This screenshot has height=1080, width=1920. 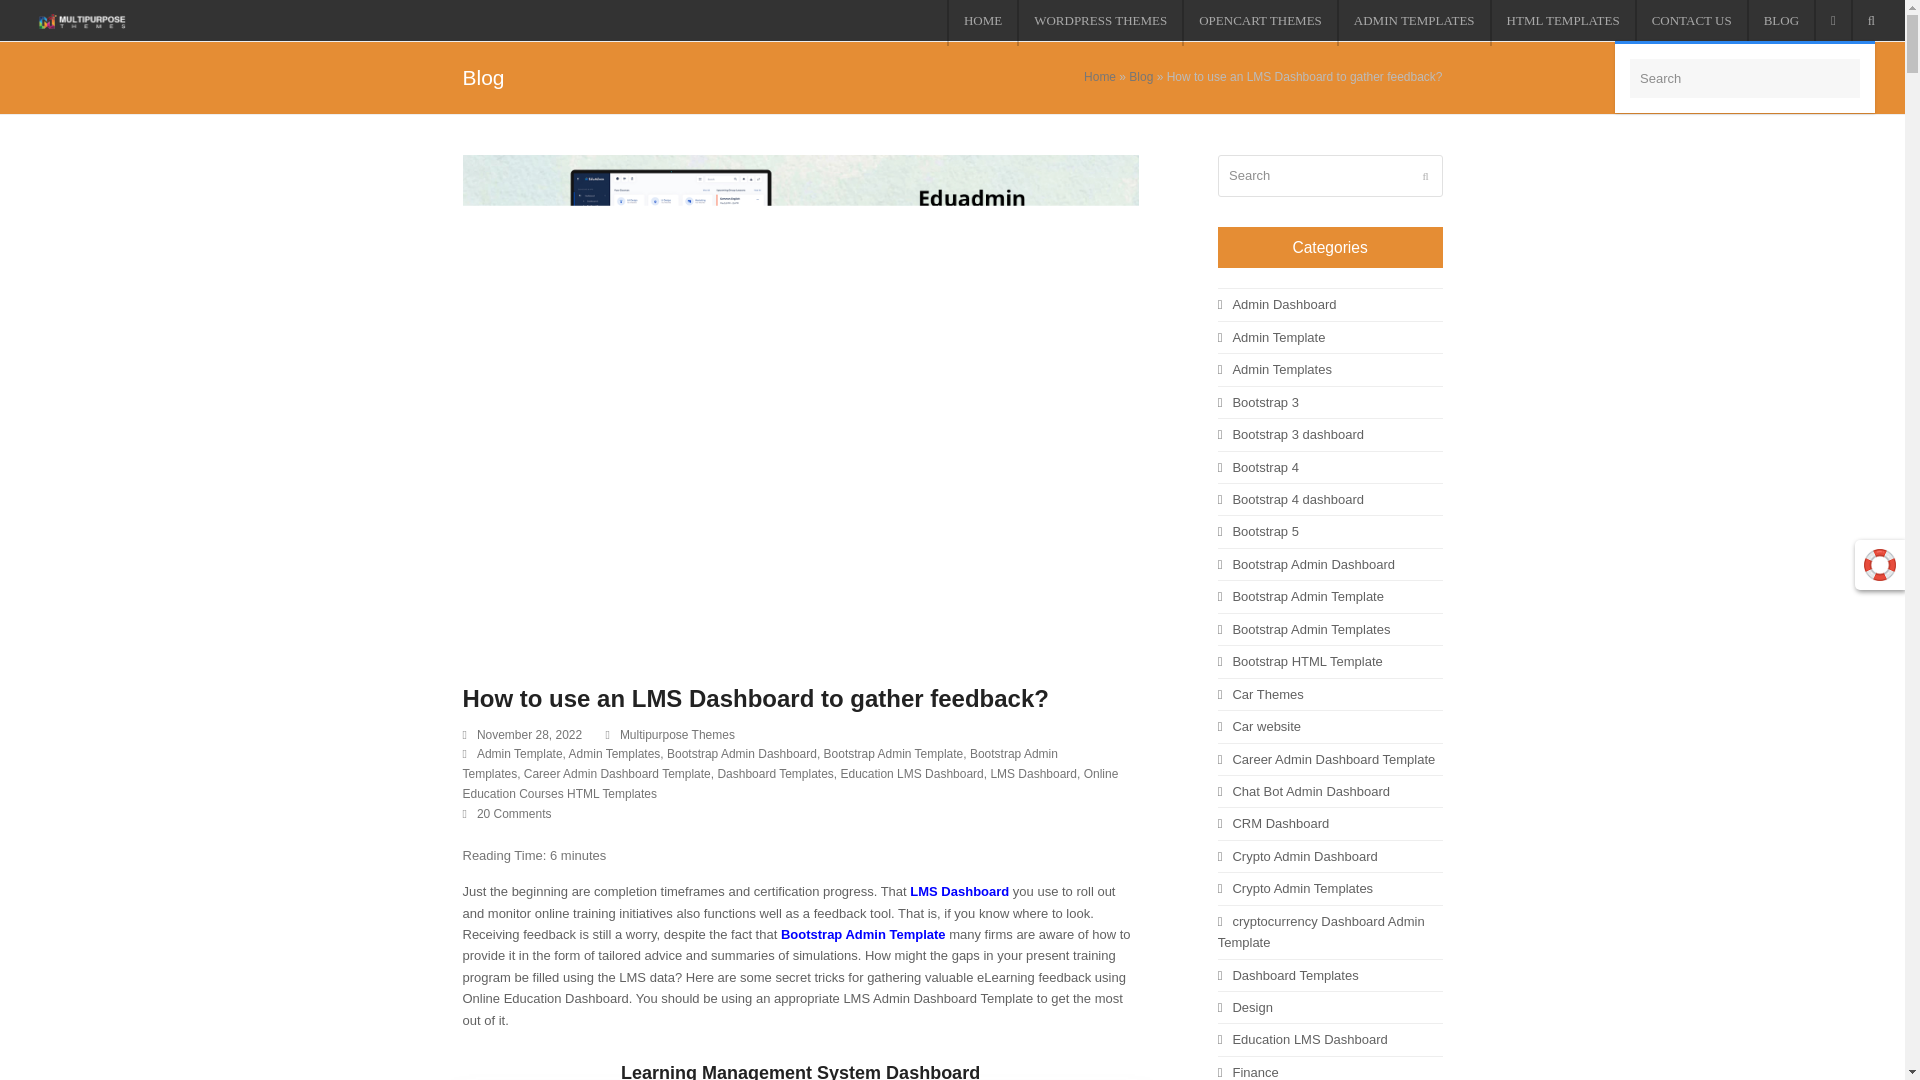 I want to click on LMS, so click(x=925, y=891).